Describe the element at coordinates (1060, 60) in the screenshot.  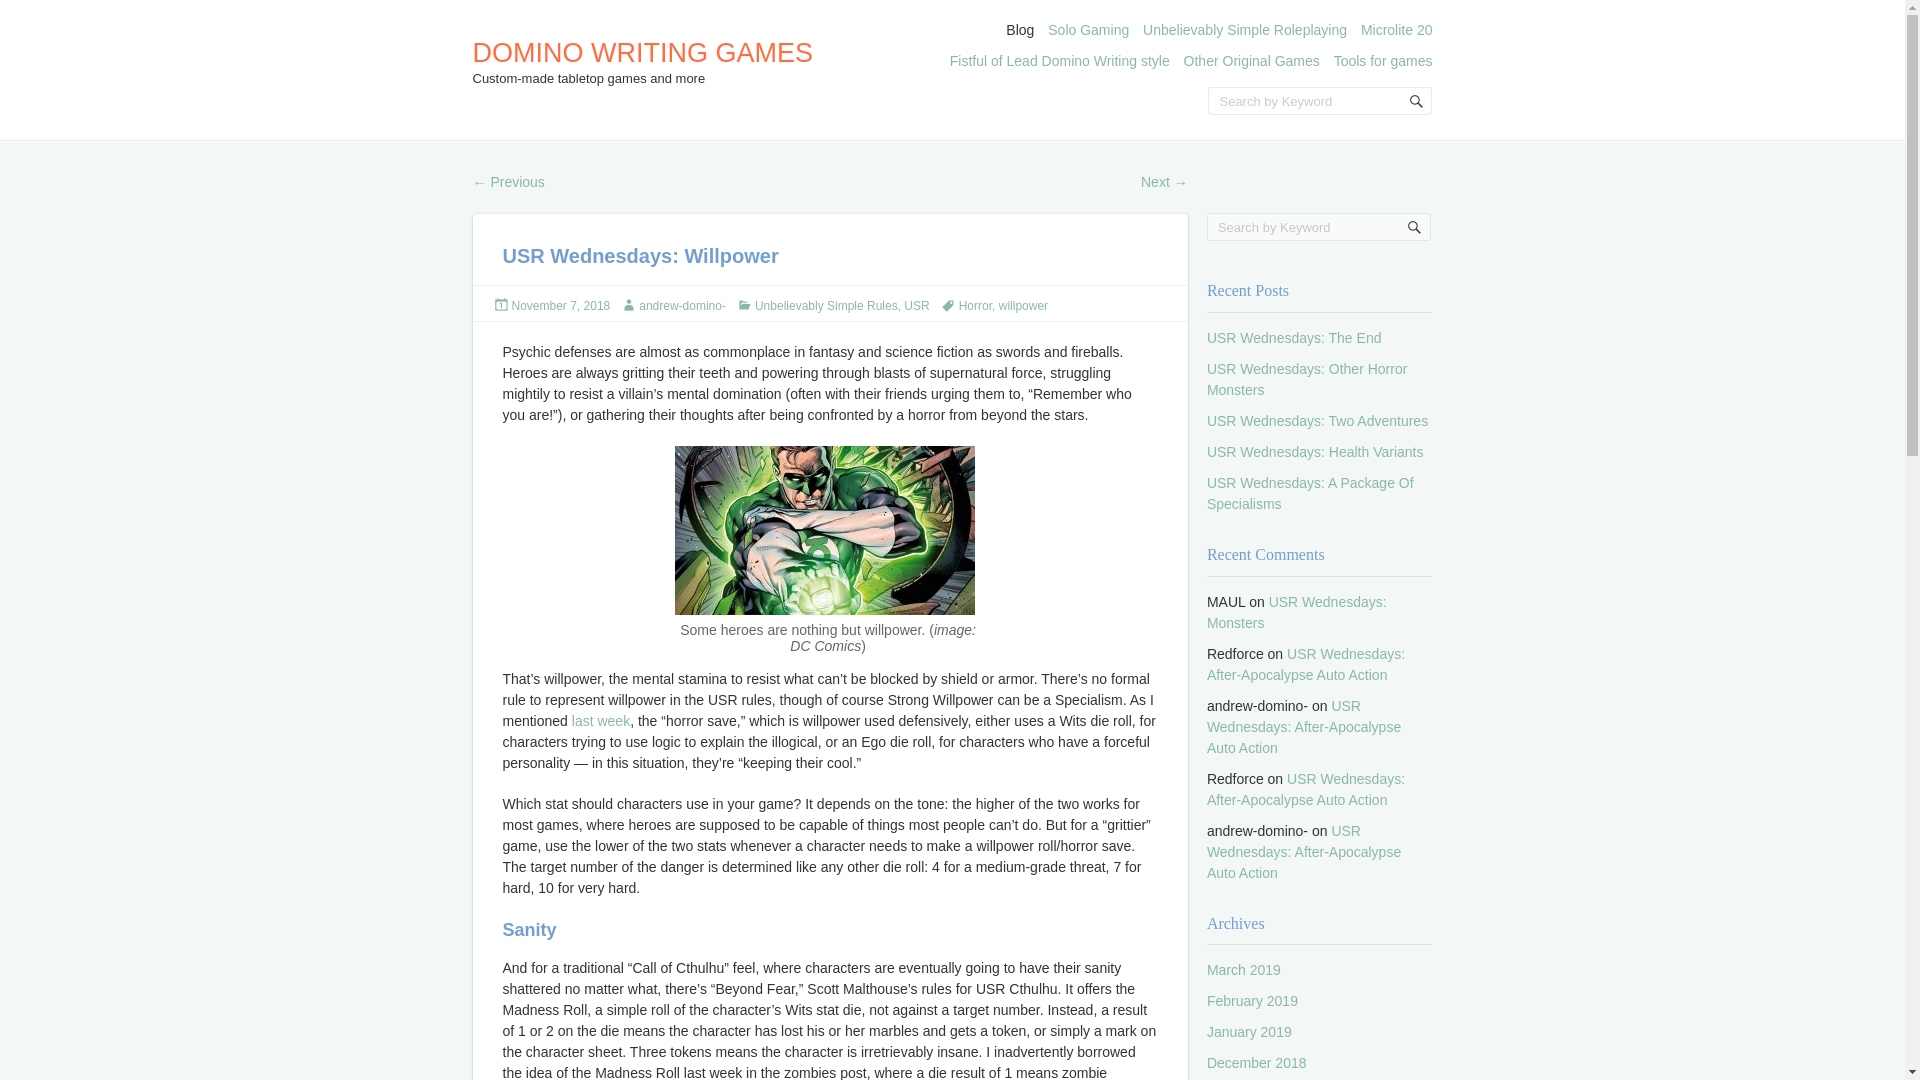
I see `Fistful of Lead Domino Writing style` at that location.